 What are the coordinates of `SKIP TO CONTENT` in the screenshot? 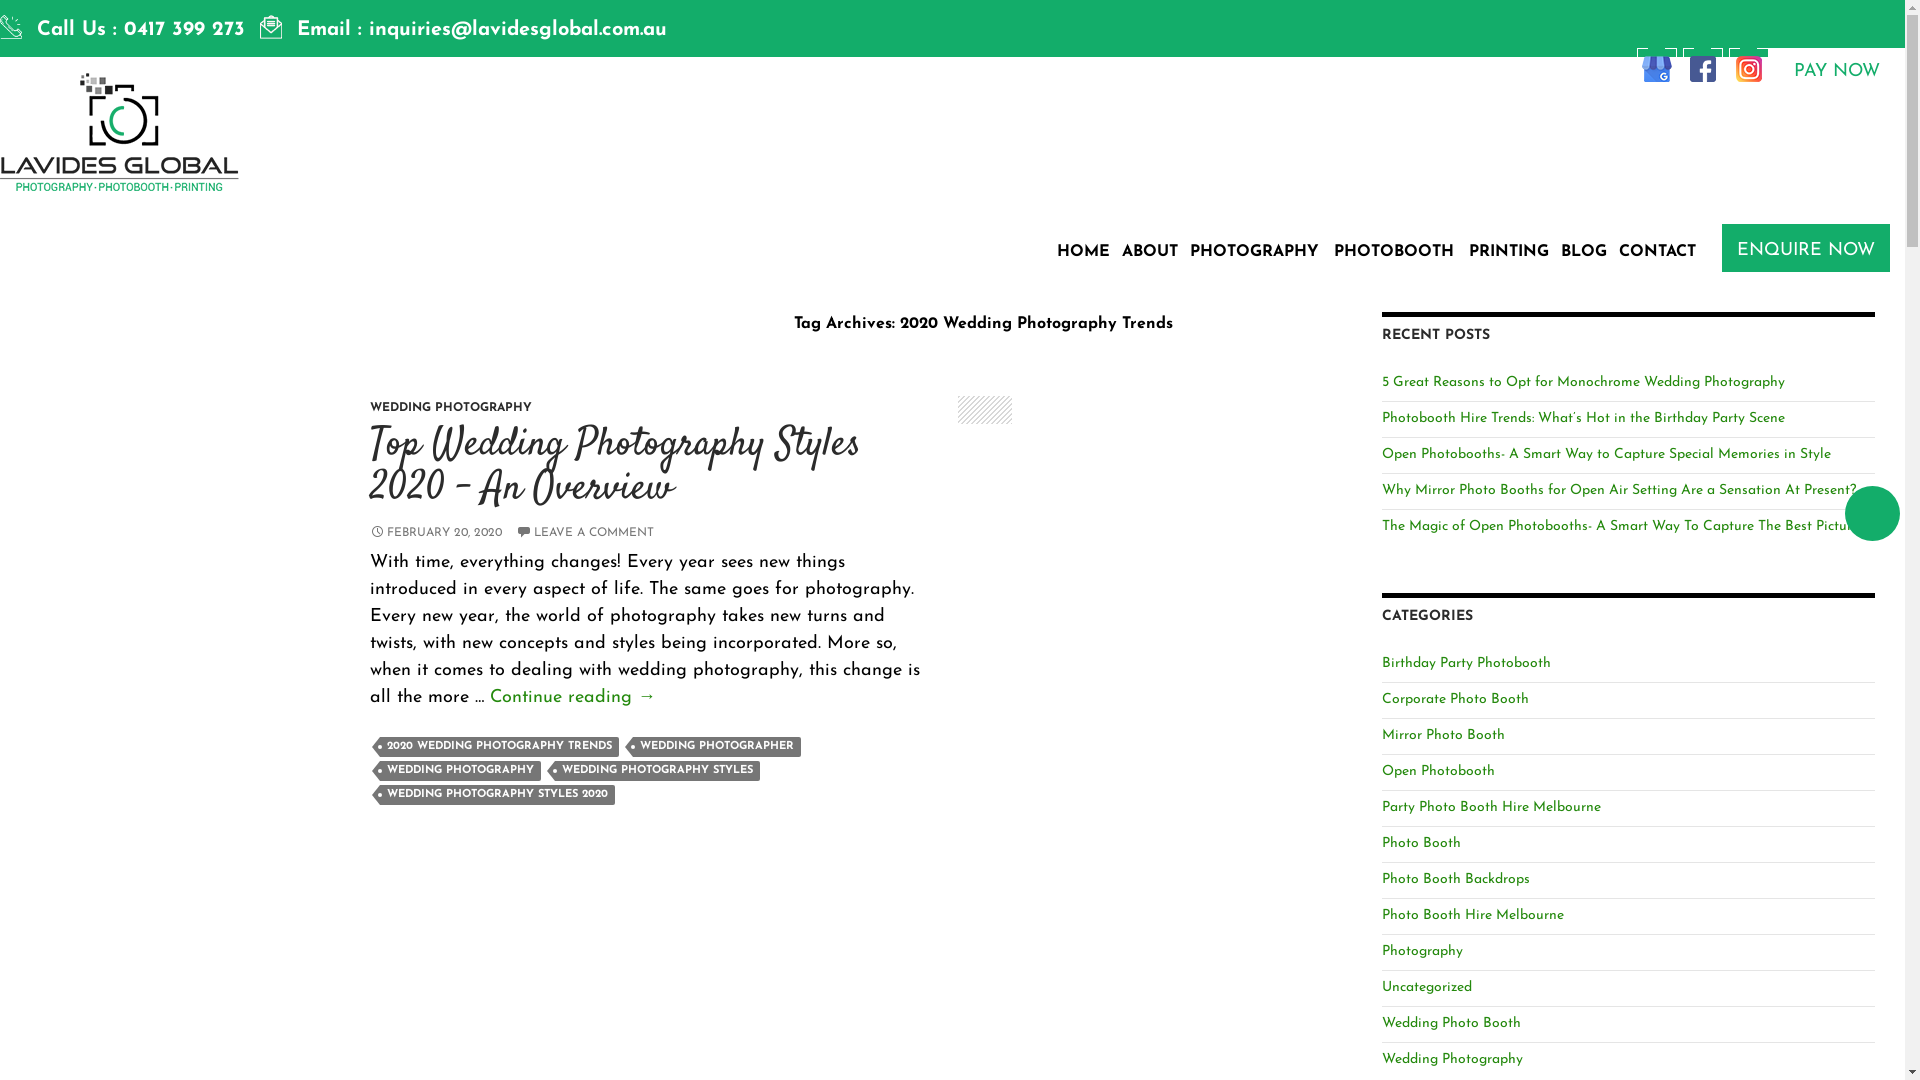 It's located at (1054, 192).